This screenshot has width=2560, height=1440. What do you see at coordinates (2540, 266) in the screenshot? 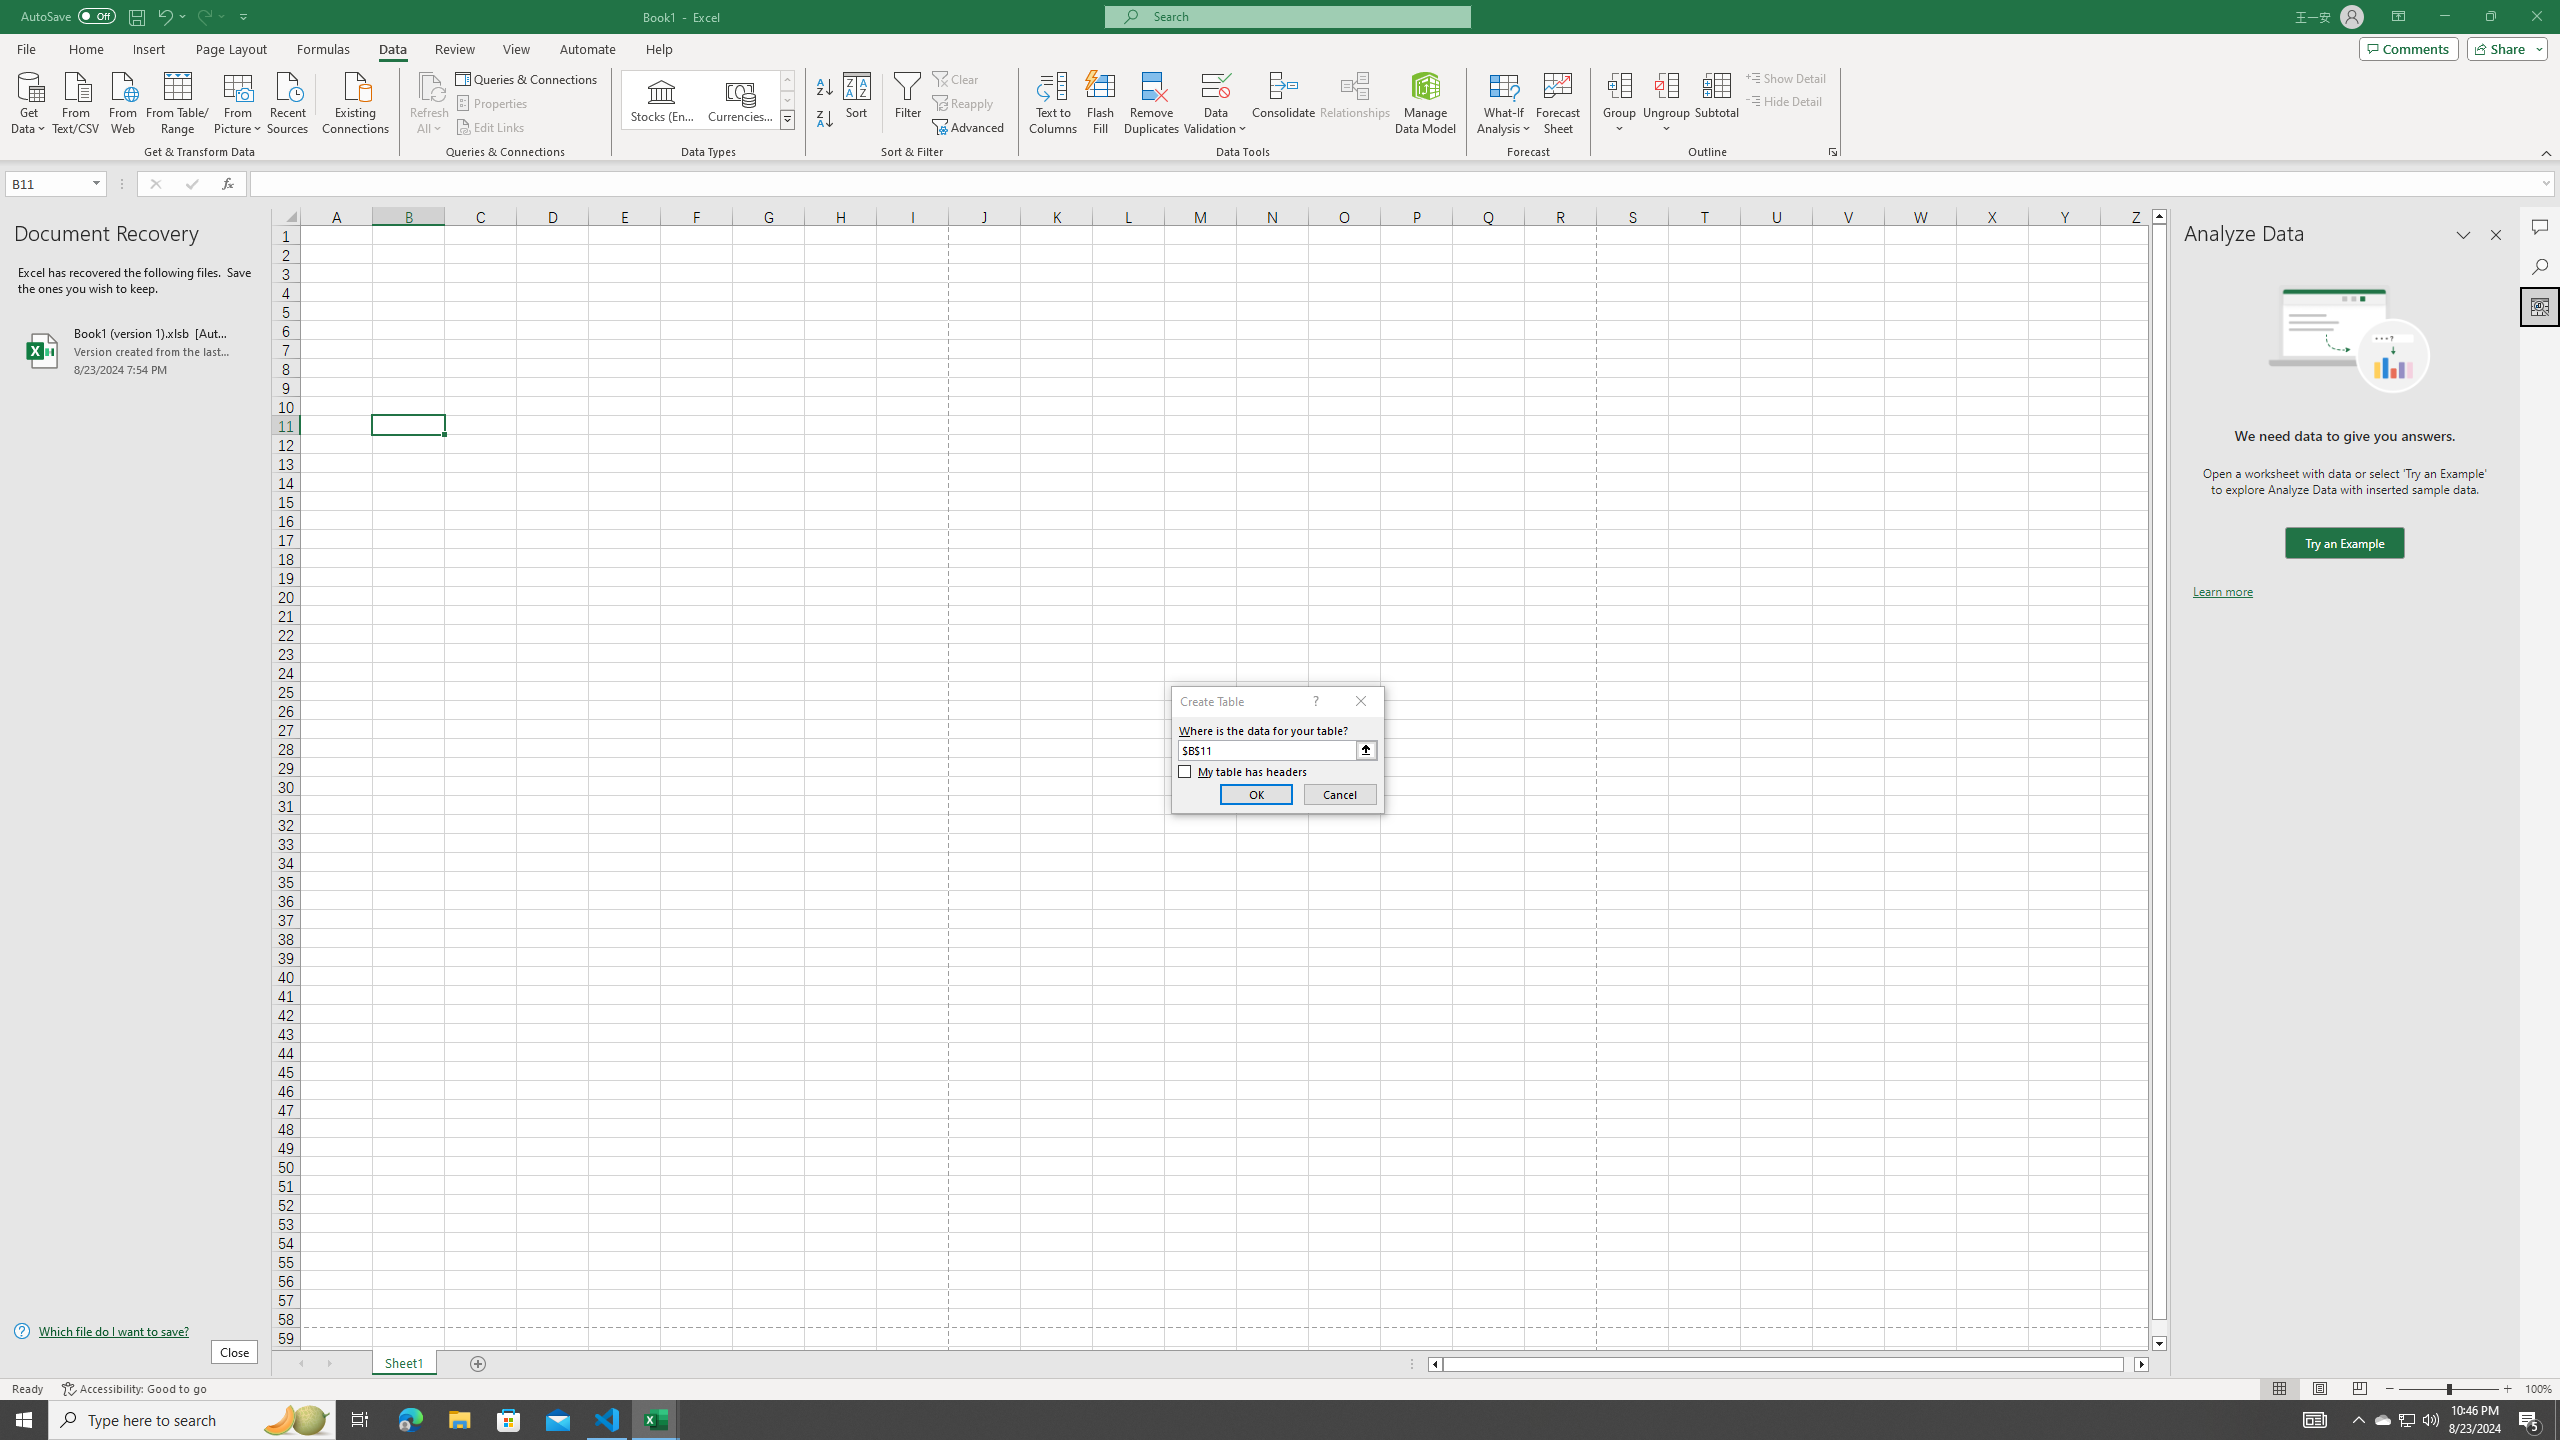
I see `Search` at bounding box center [2540, 266].